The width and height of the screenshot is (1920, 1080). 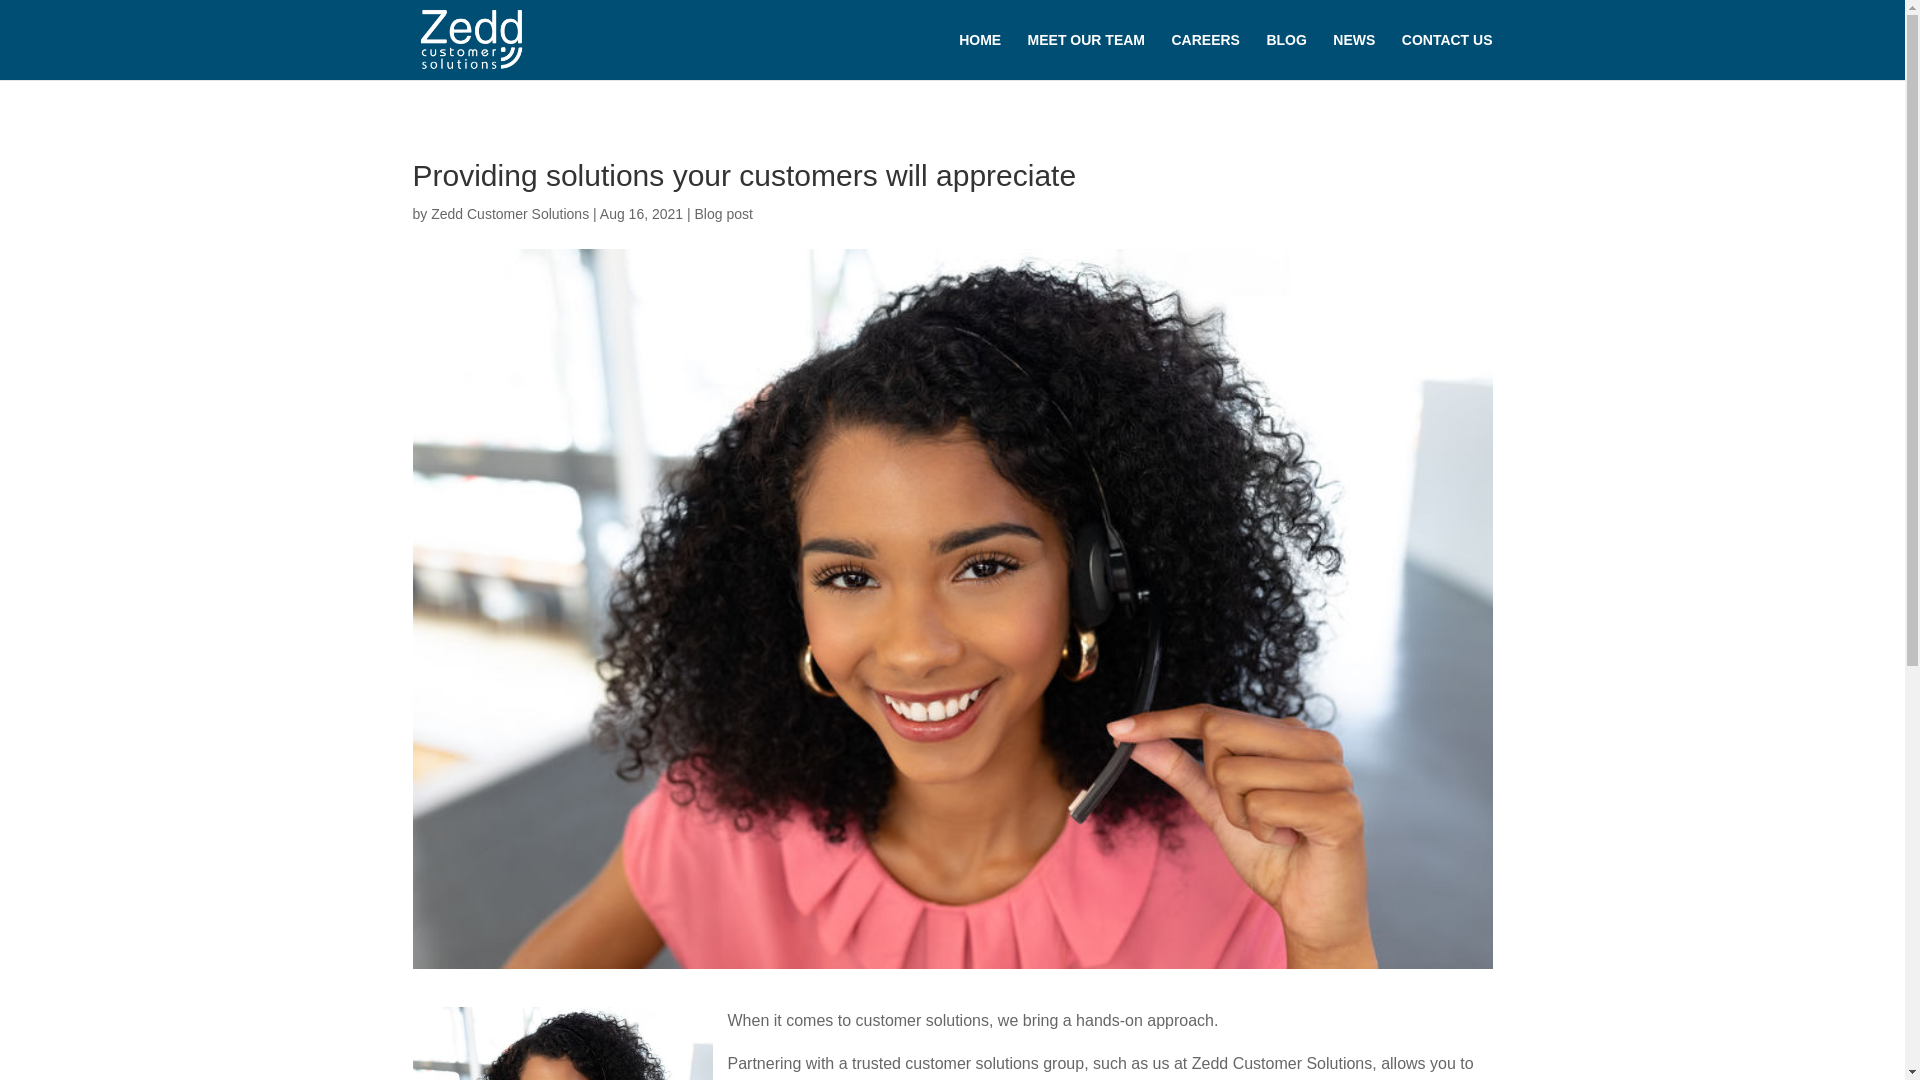 I want to click on NEWS, so click(x=1353, y=56).